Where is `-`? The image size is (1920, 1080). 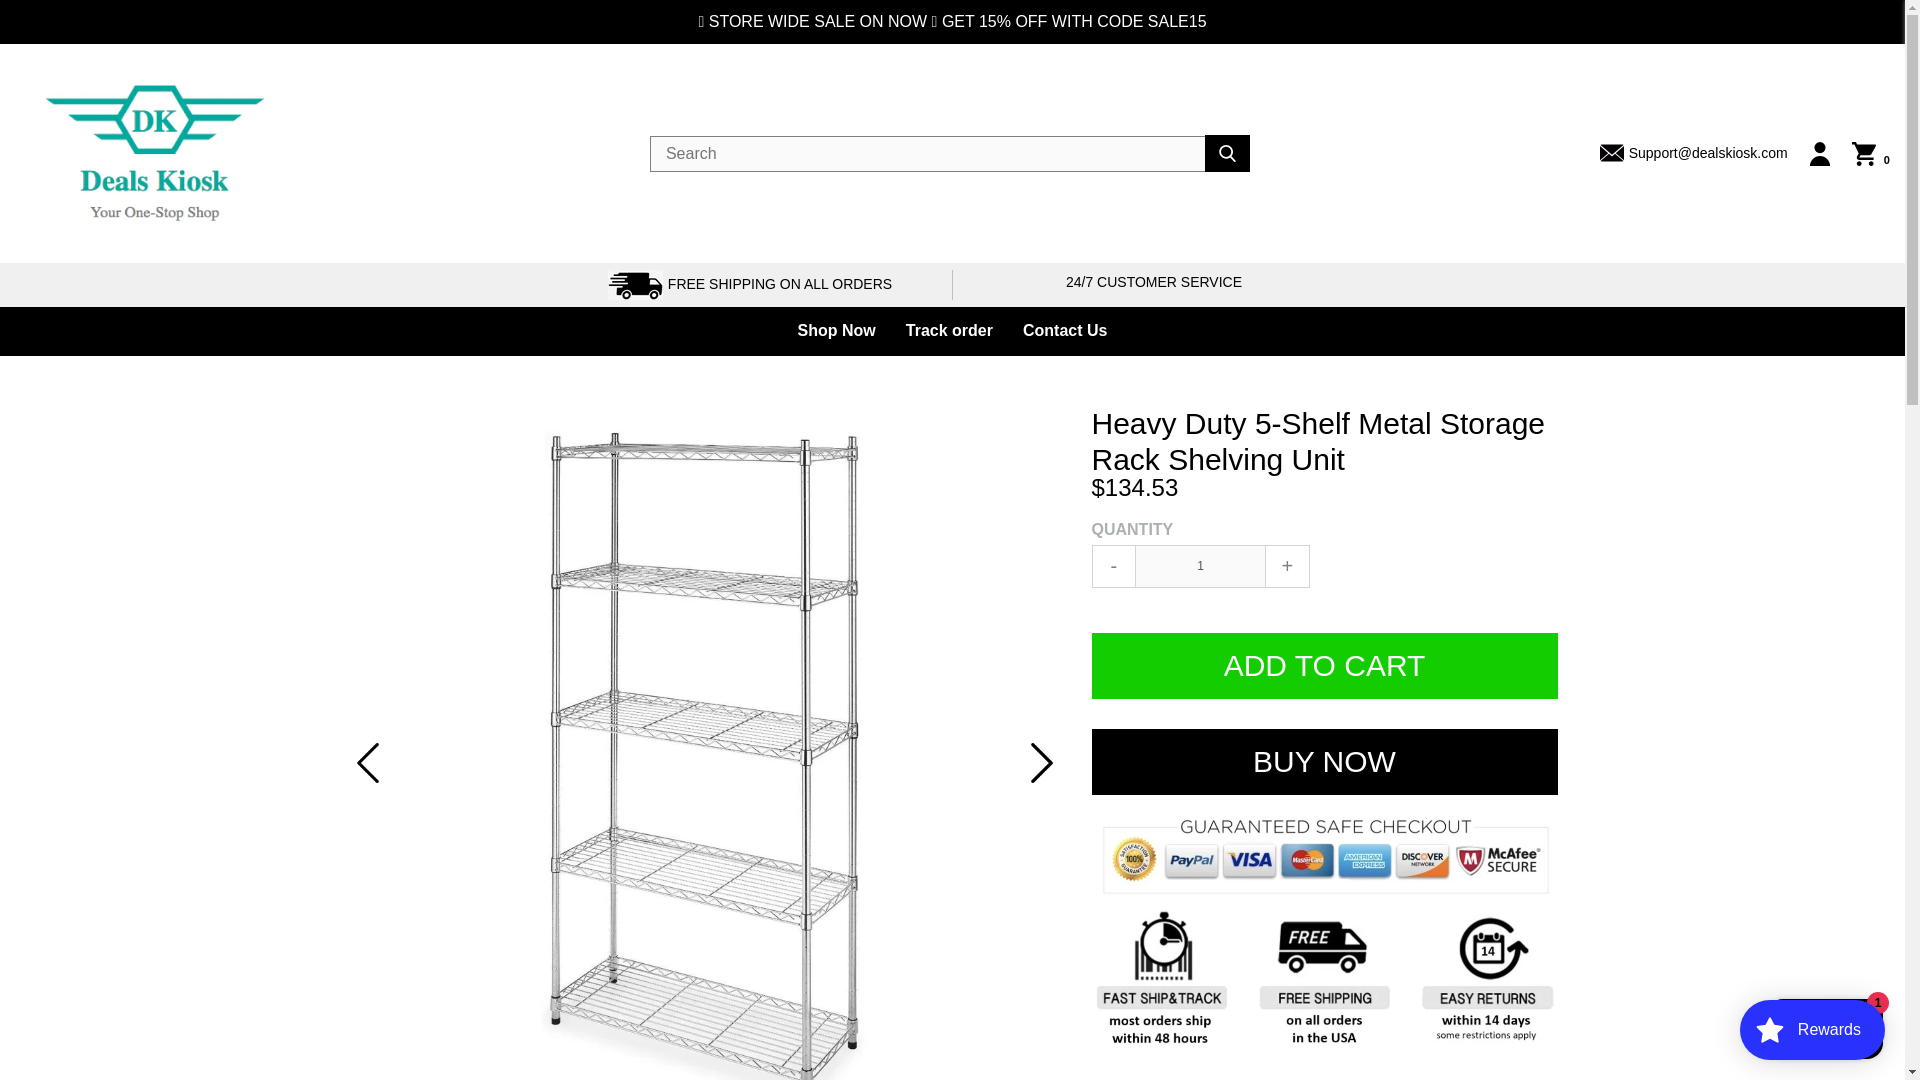
- is located at coordinates (1114, 566).